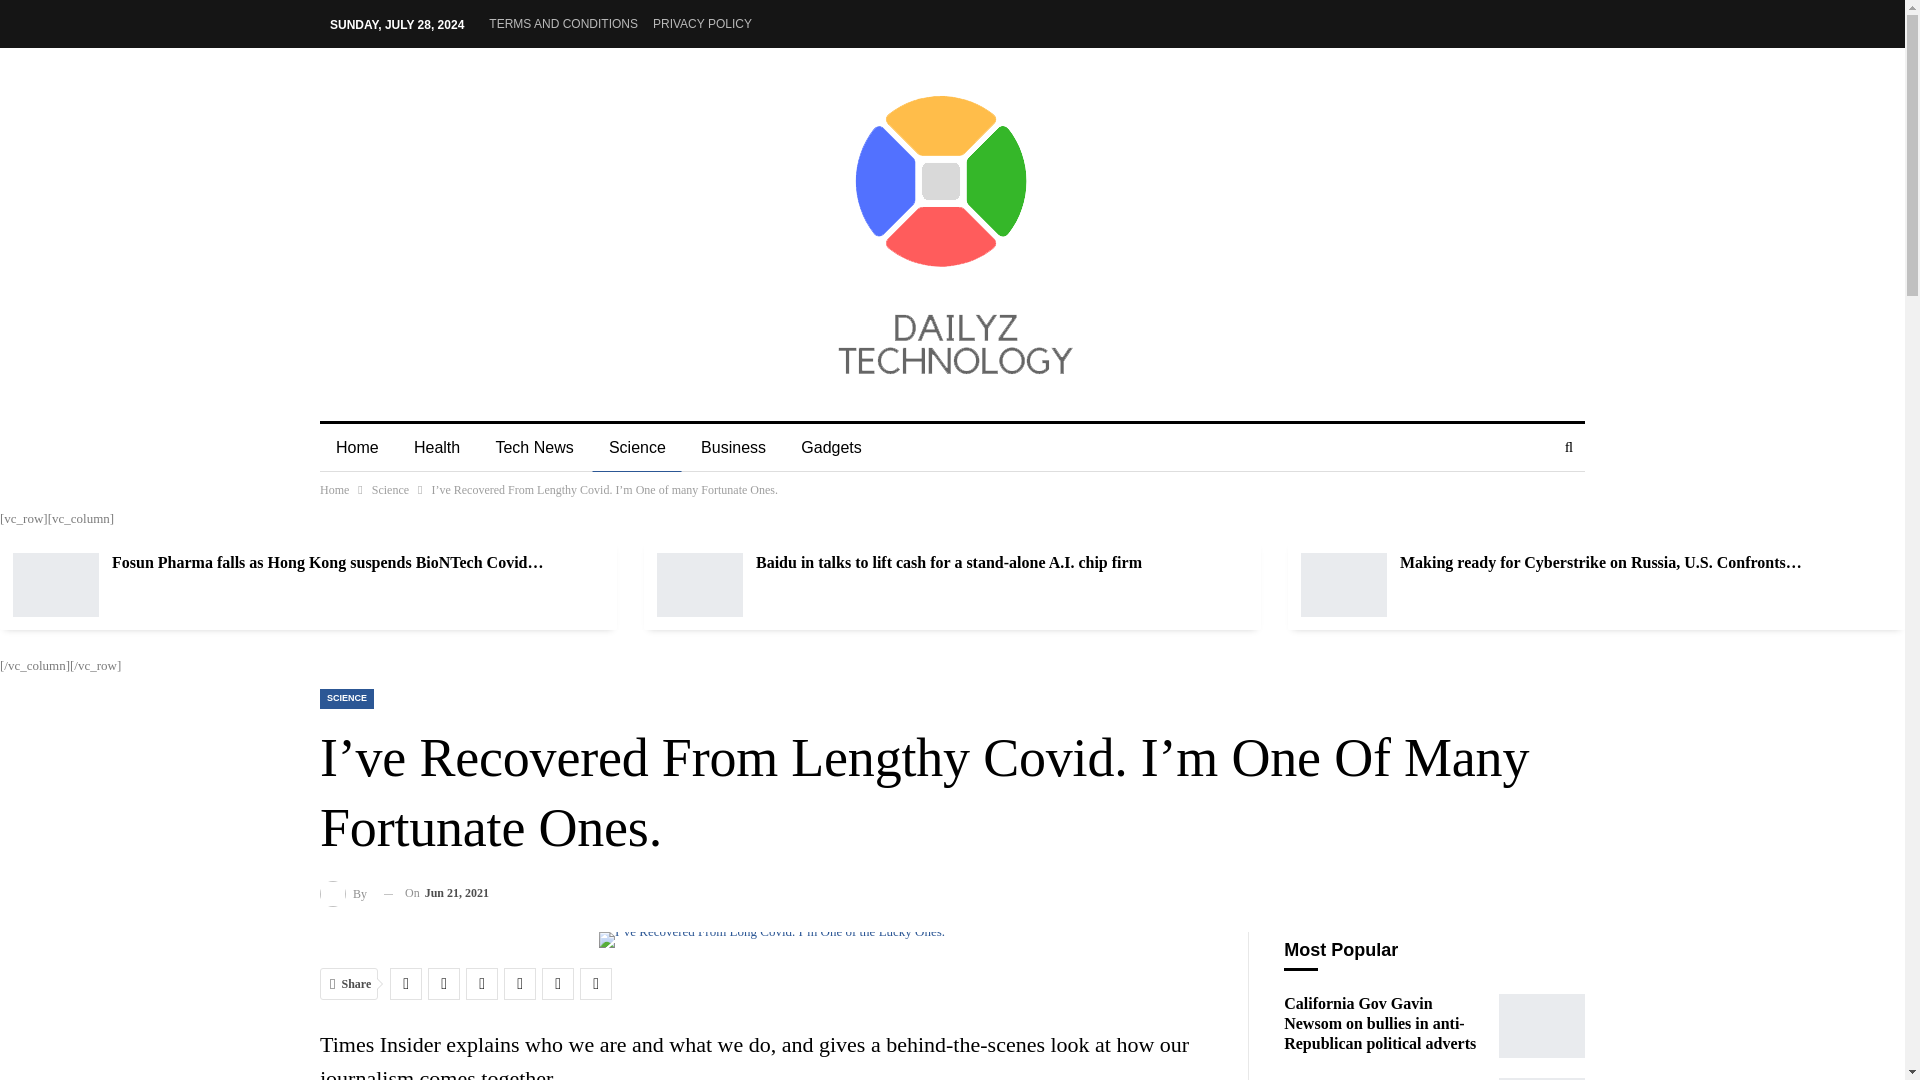  Describe the element at coordinates (344, 894) in the screenshot. I see `Browse Author Articles` at that location.